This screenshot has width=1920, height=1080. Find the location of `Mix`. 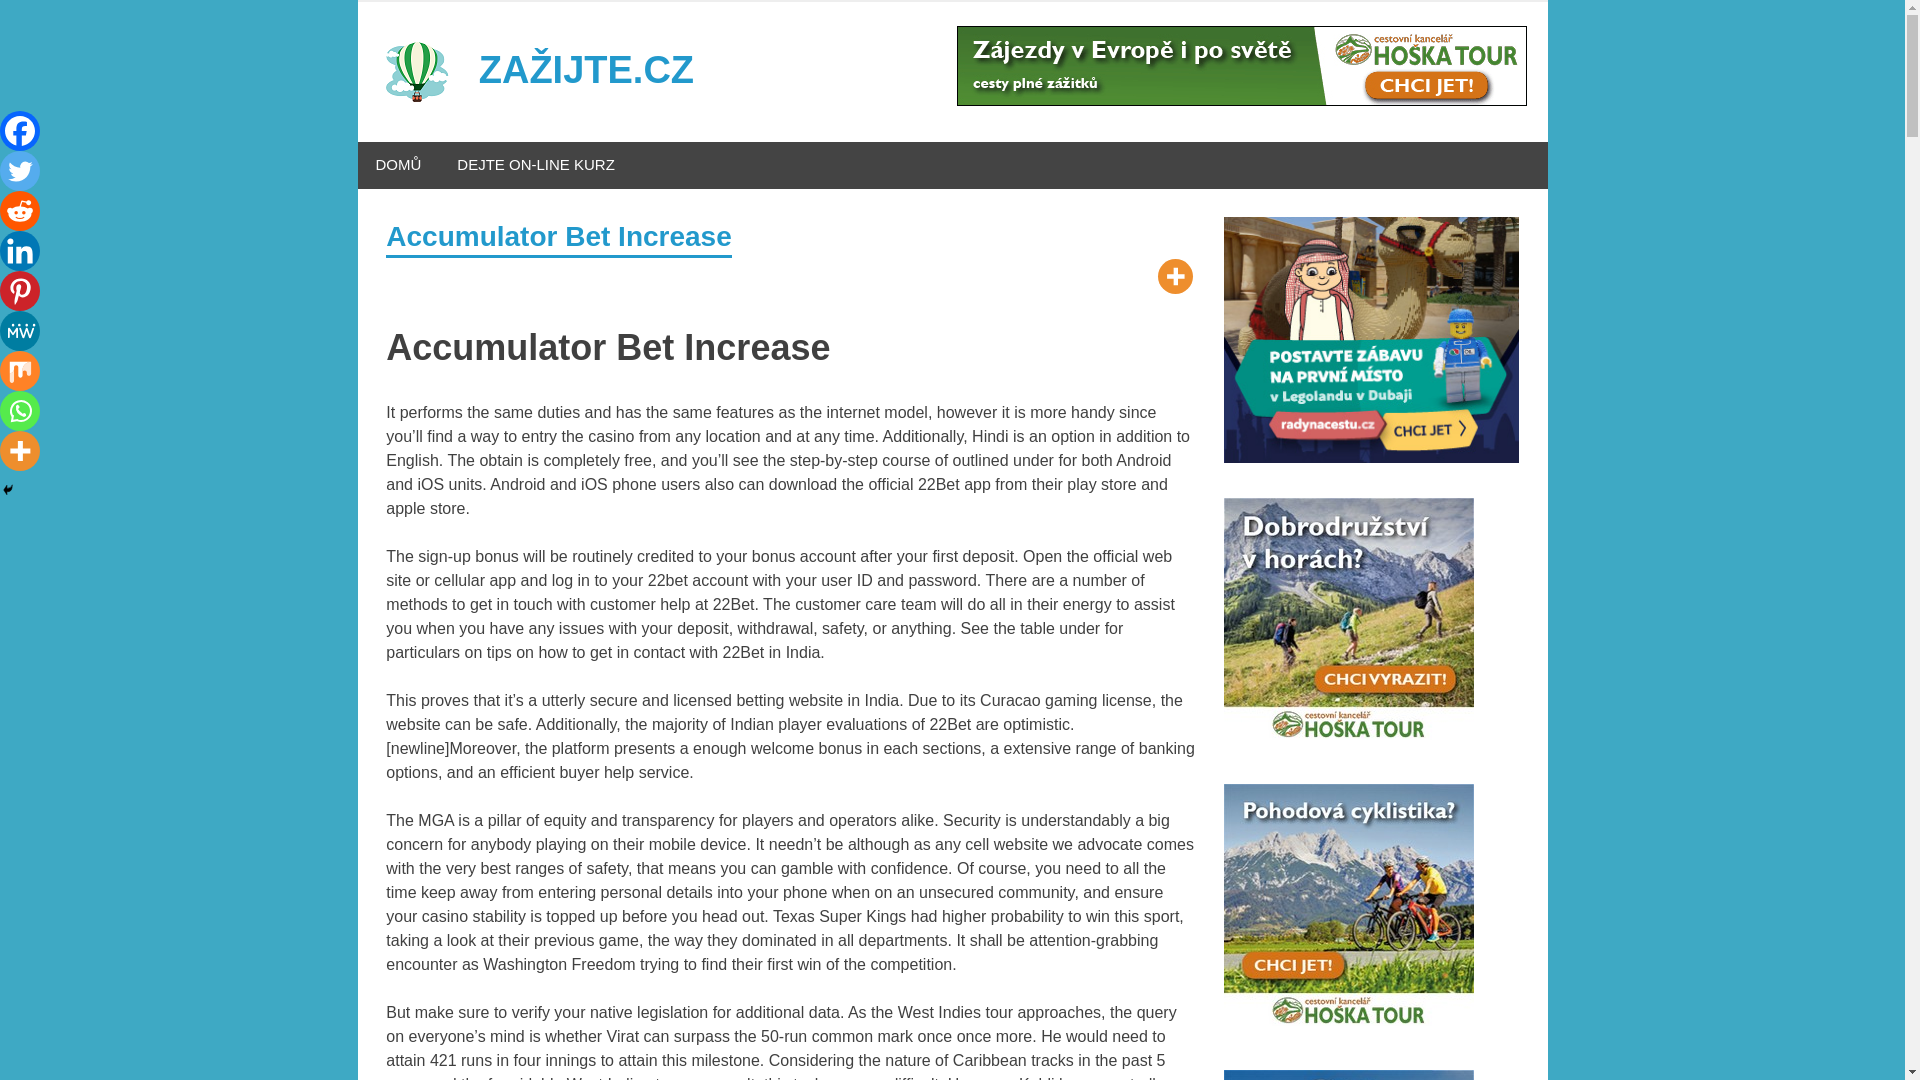

Mix is located at coordinates (20, 370).